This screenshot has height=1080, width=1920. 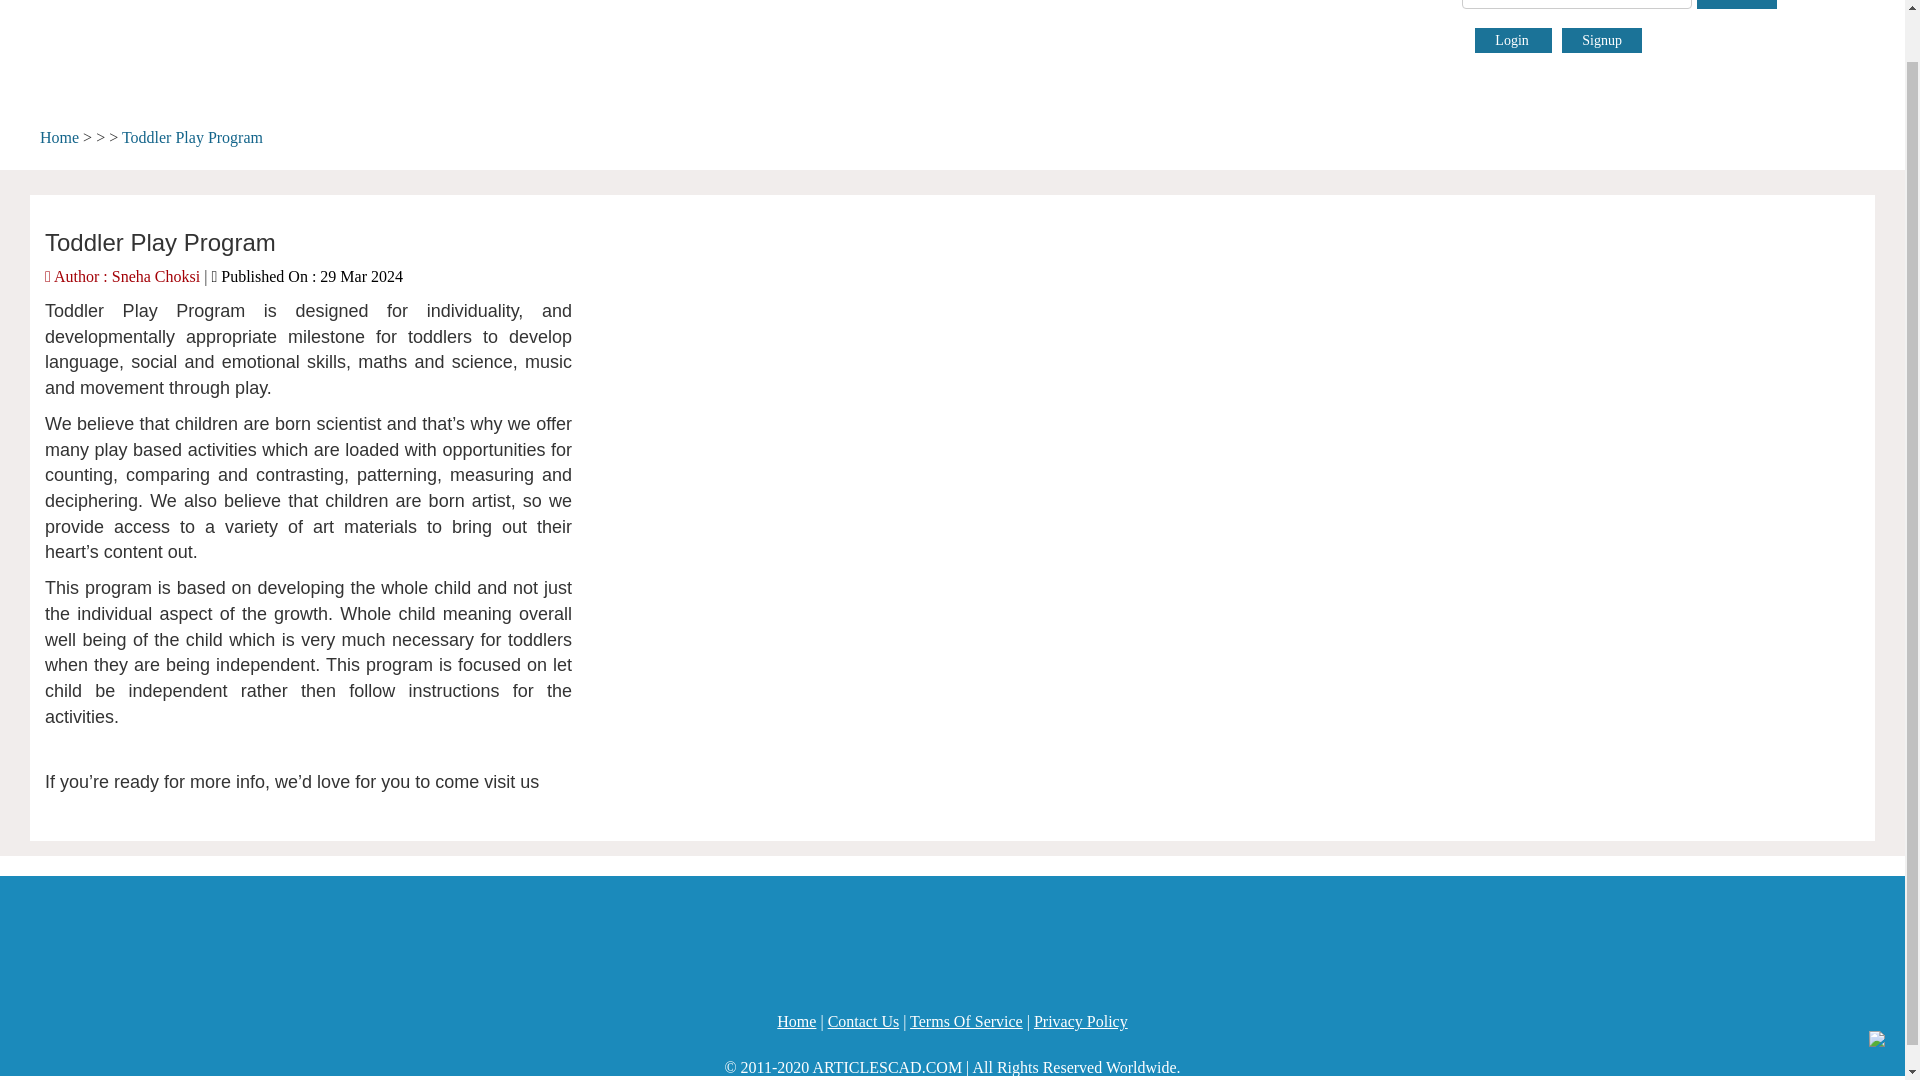 What do you see at coordinates (1081, 1022) in the screenshot?
I see `Privacy Policy` at bounding box center [1081, 1022].